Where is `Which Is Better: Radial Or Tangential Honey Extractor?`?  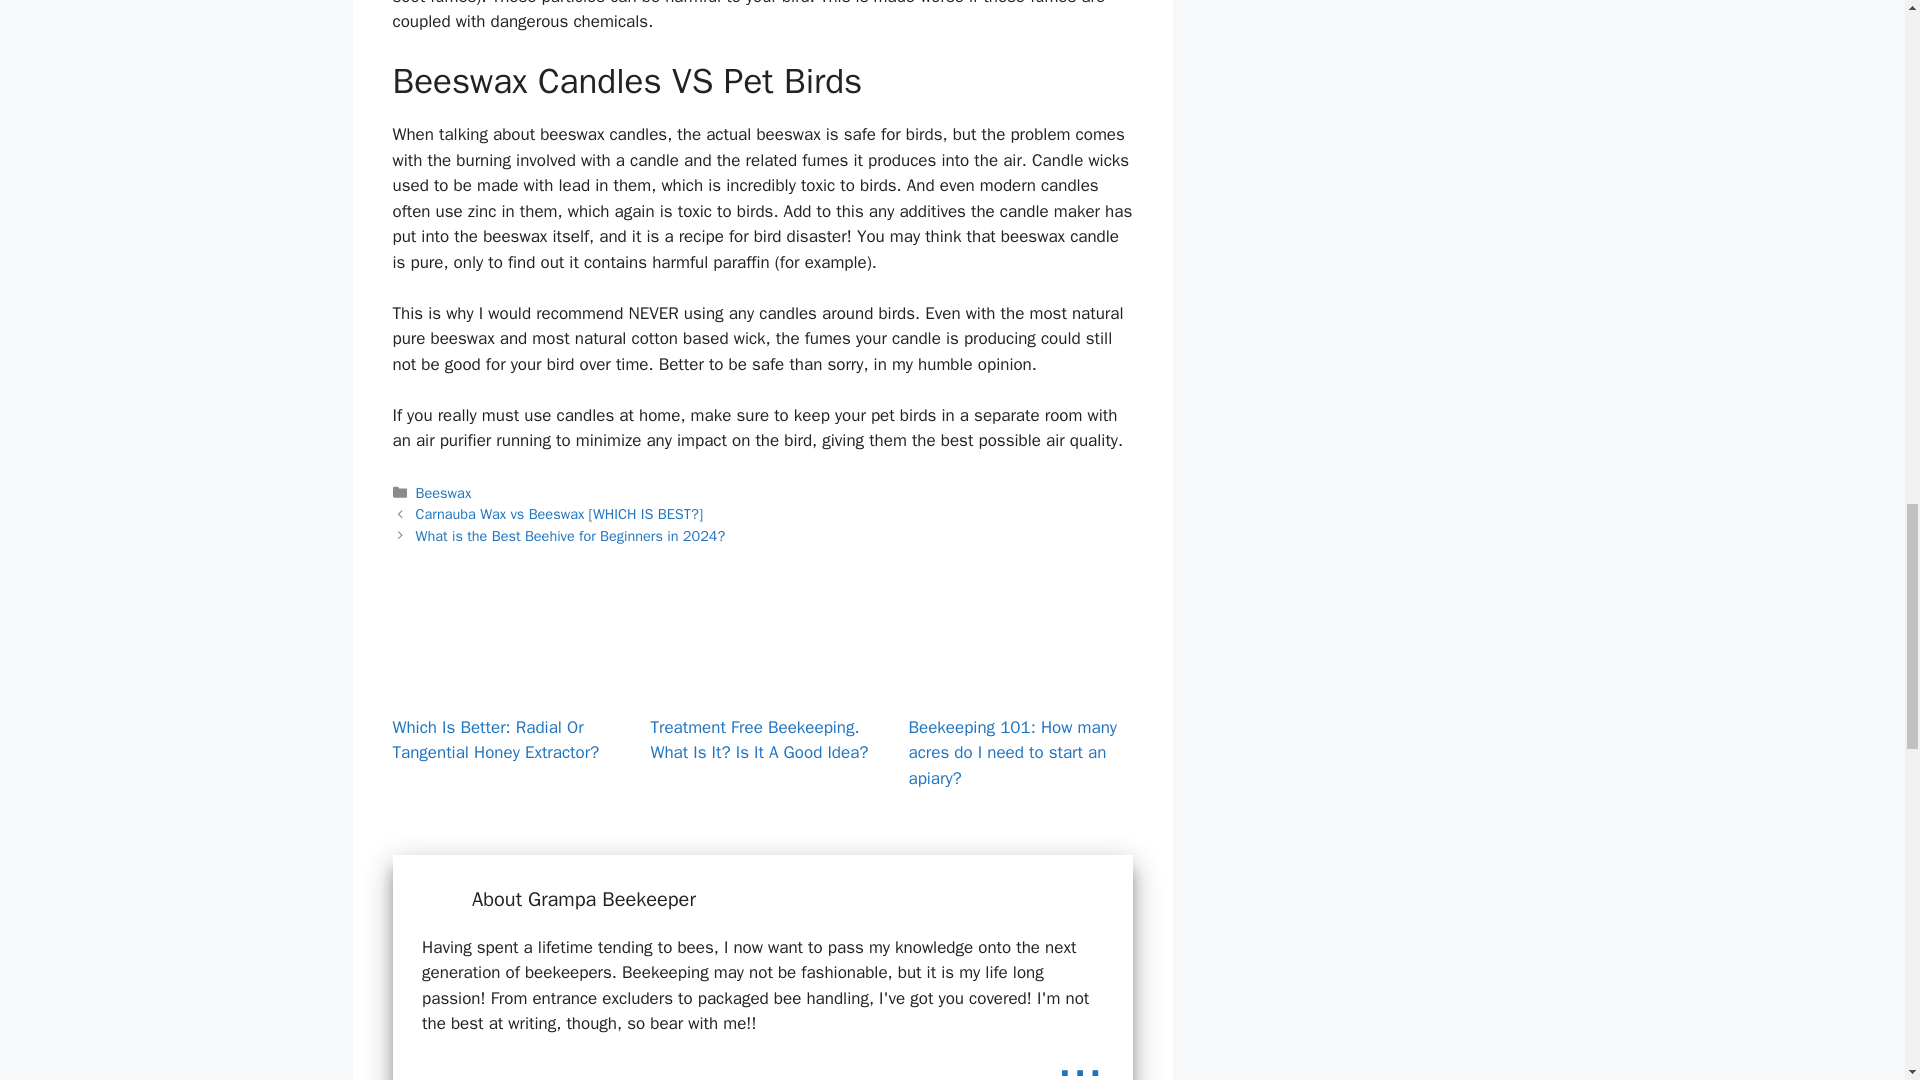
Which Is Better: Radial Or Tangential Honey Extractor? is located at coordinates (495, 740).